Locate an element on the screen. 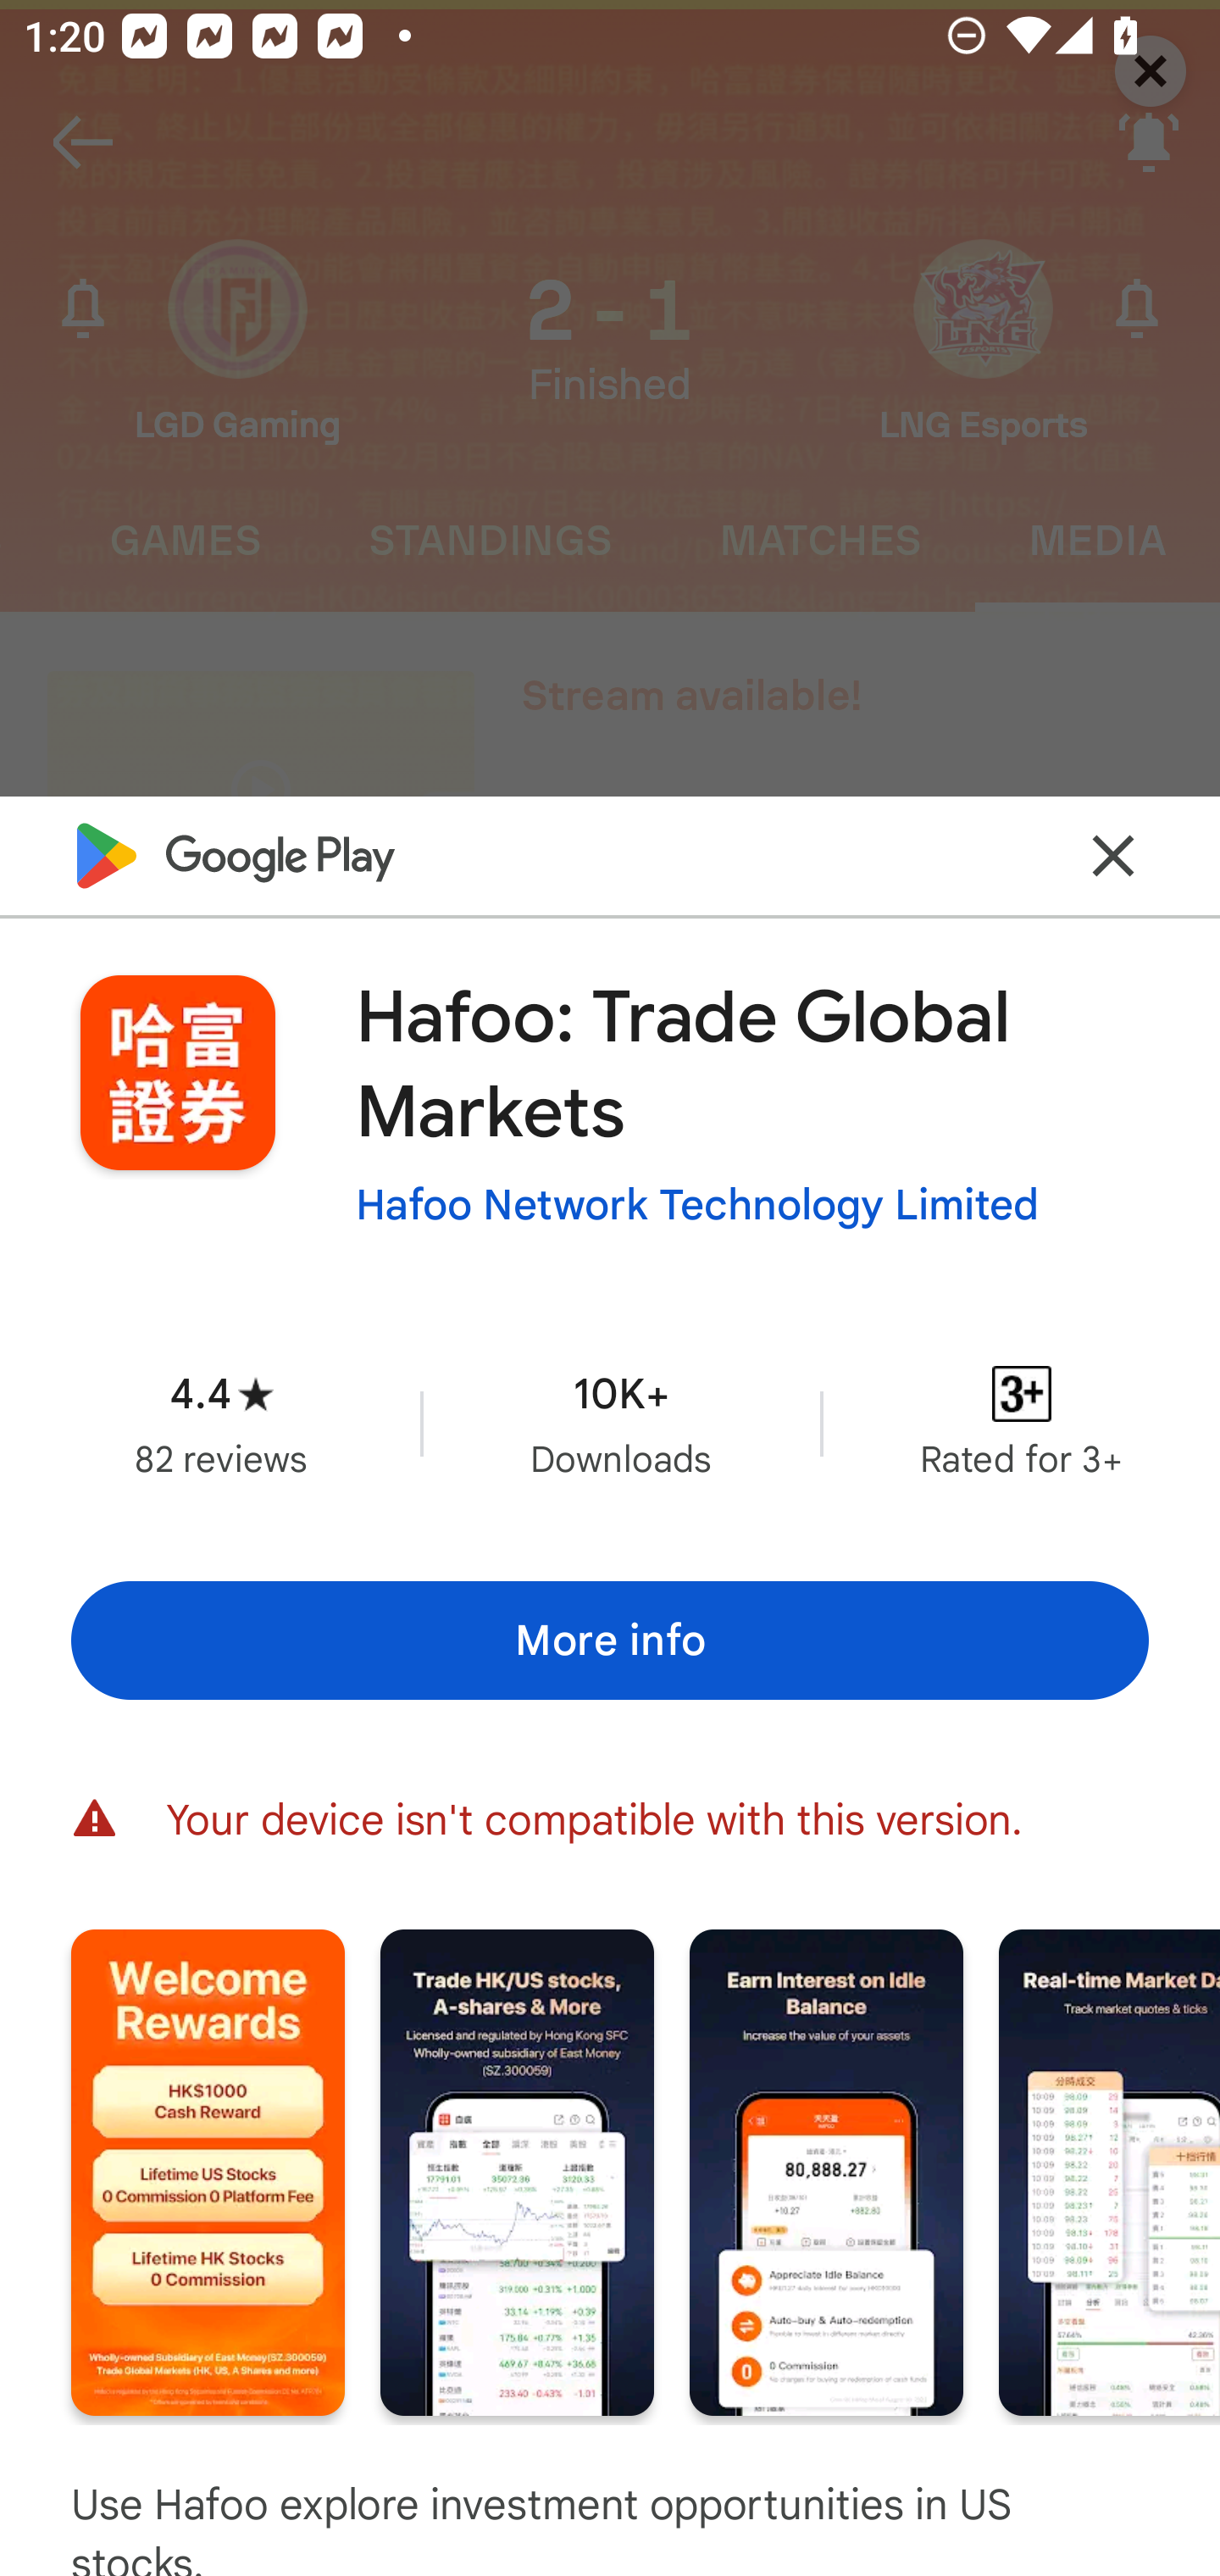  Screenshot "4" of "8" is located at coordinates (1110, 2173).